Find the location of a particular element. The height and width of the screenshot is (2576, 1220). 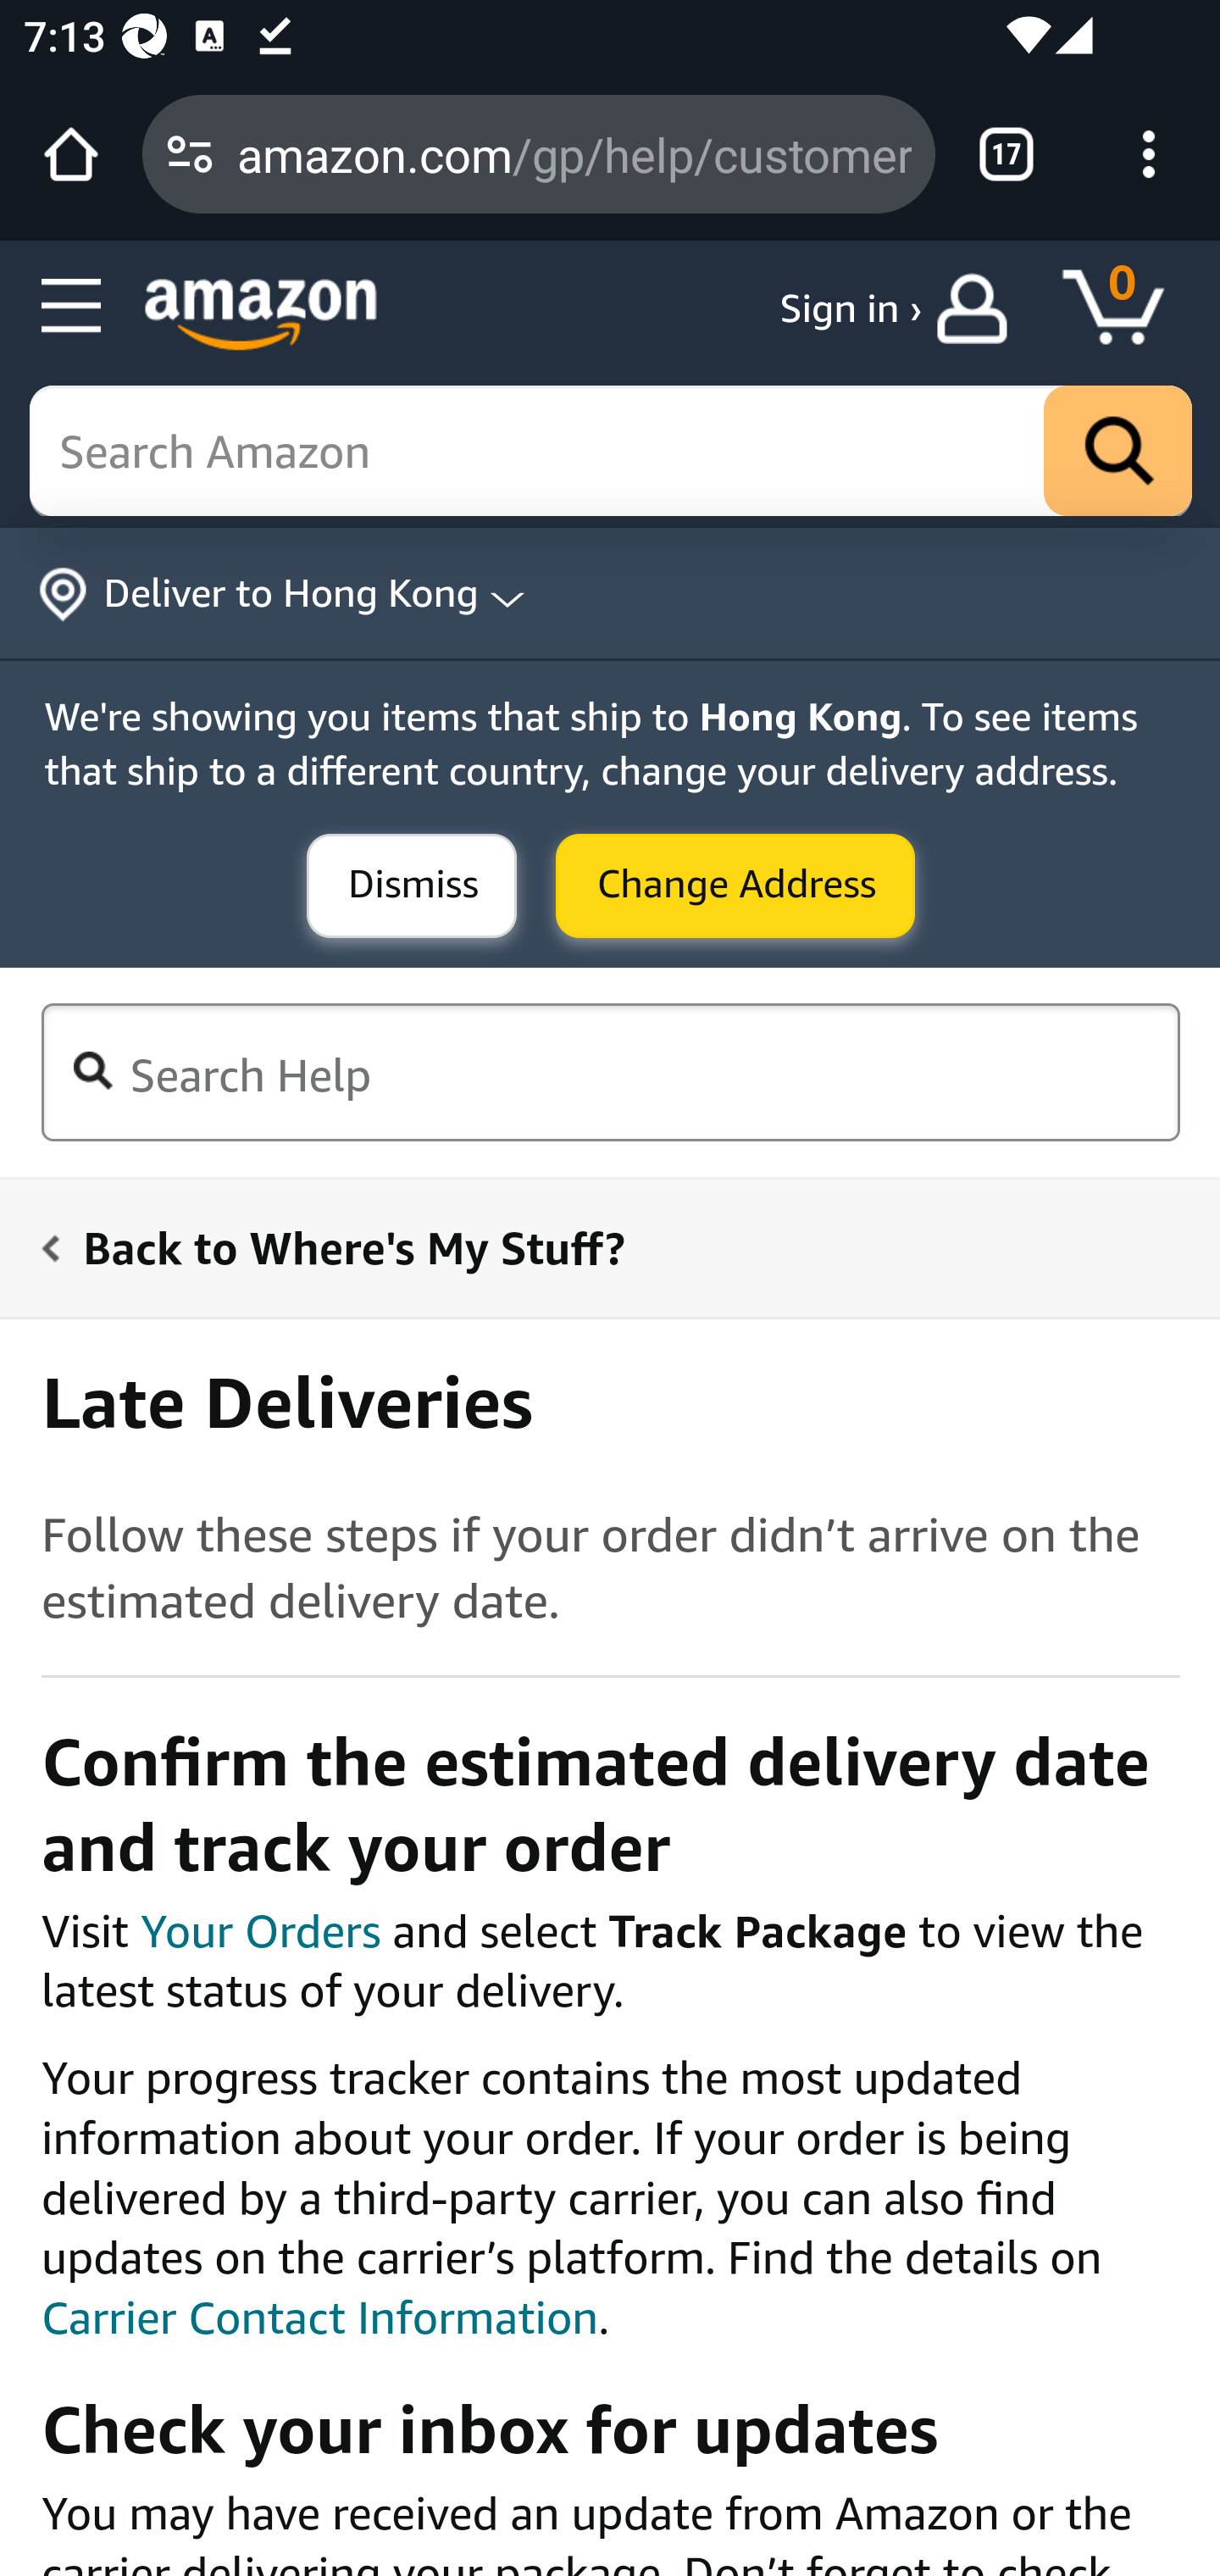

Back to Where's My Stuff? is located at coordinates (591, 1246).